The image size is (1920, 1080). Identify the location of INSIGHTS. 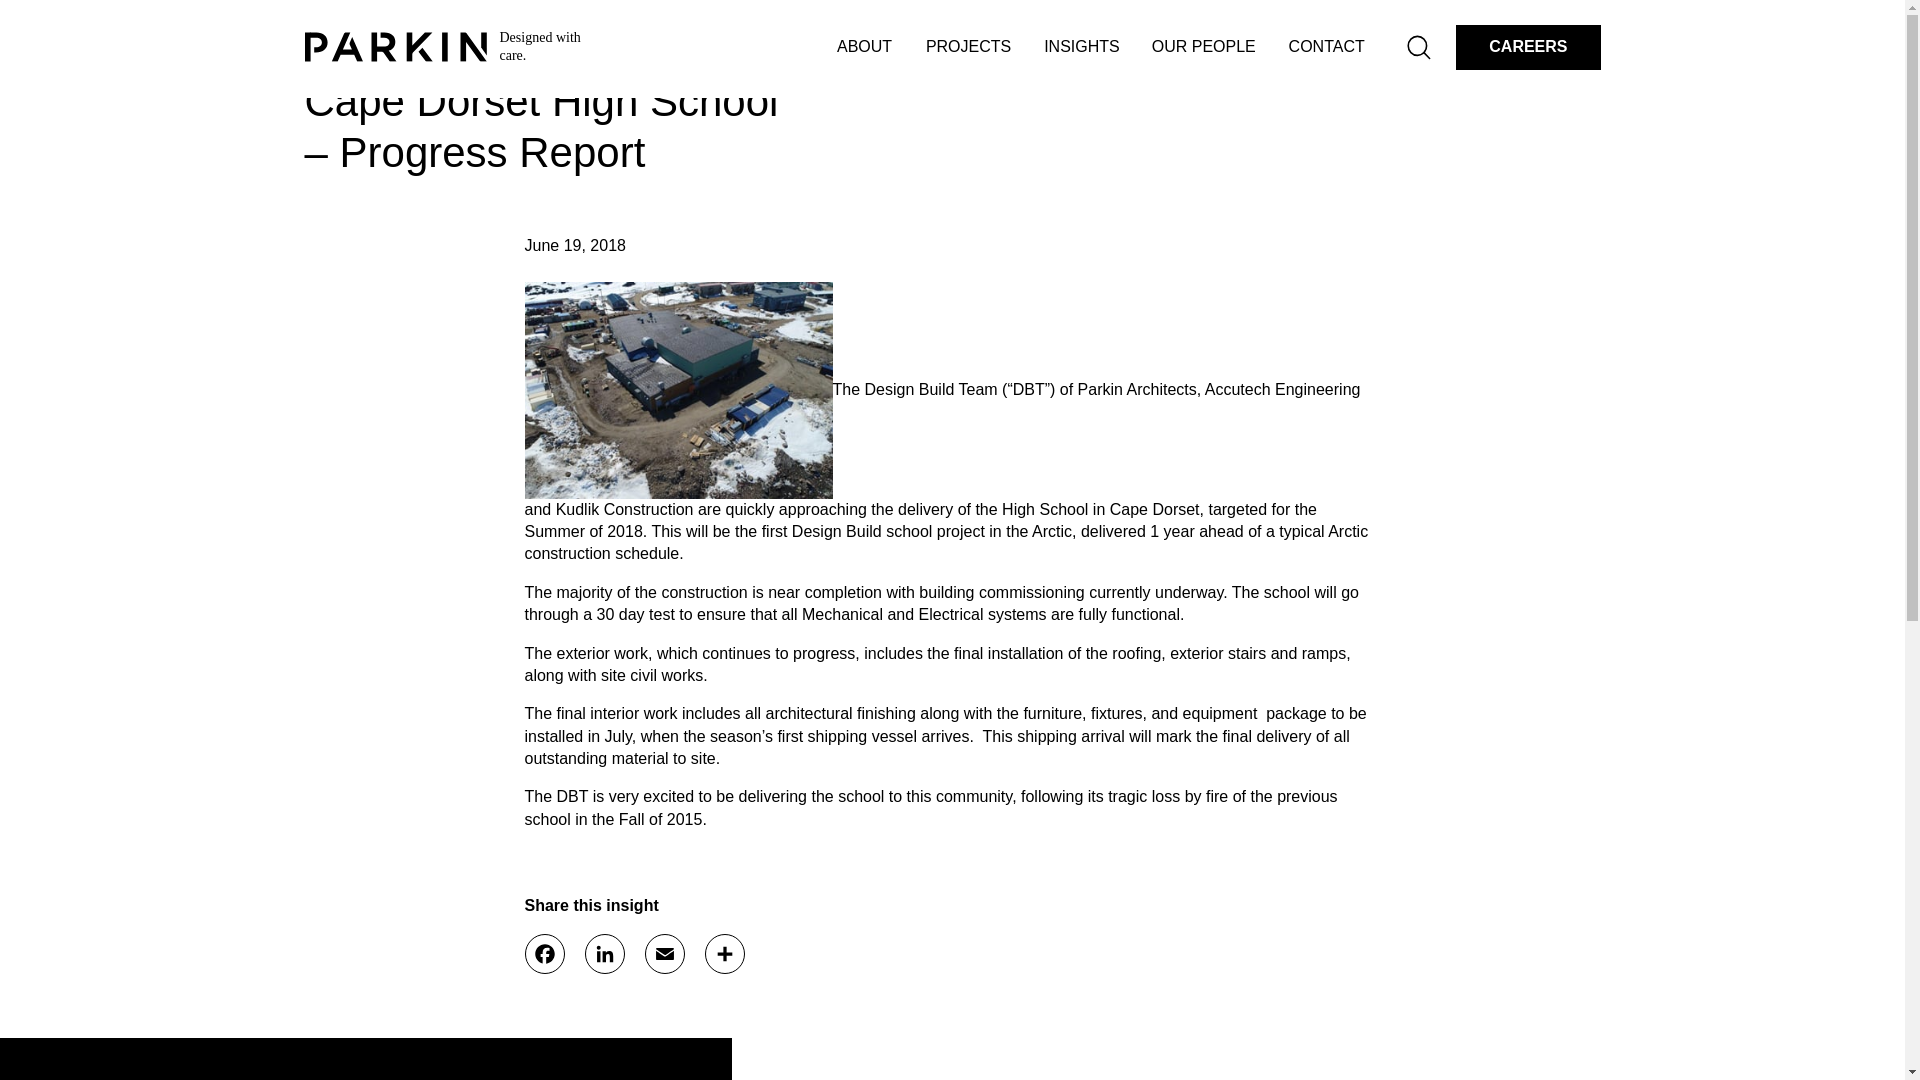
(1082, 47).